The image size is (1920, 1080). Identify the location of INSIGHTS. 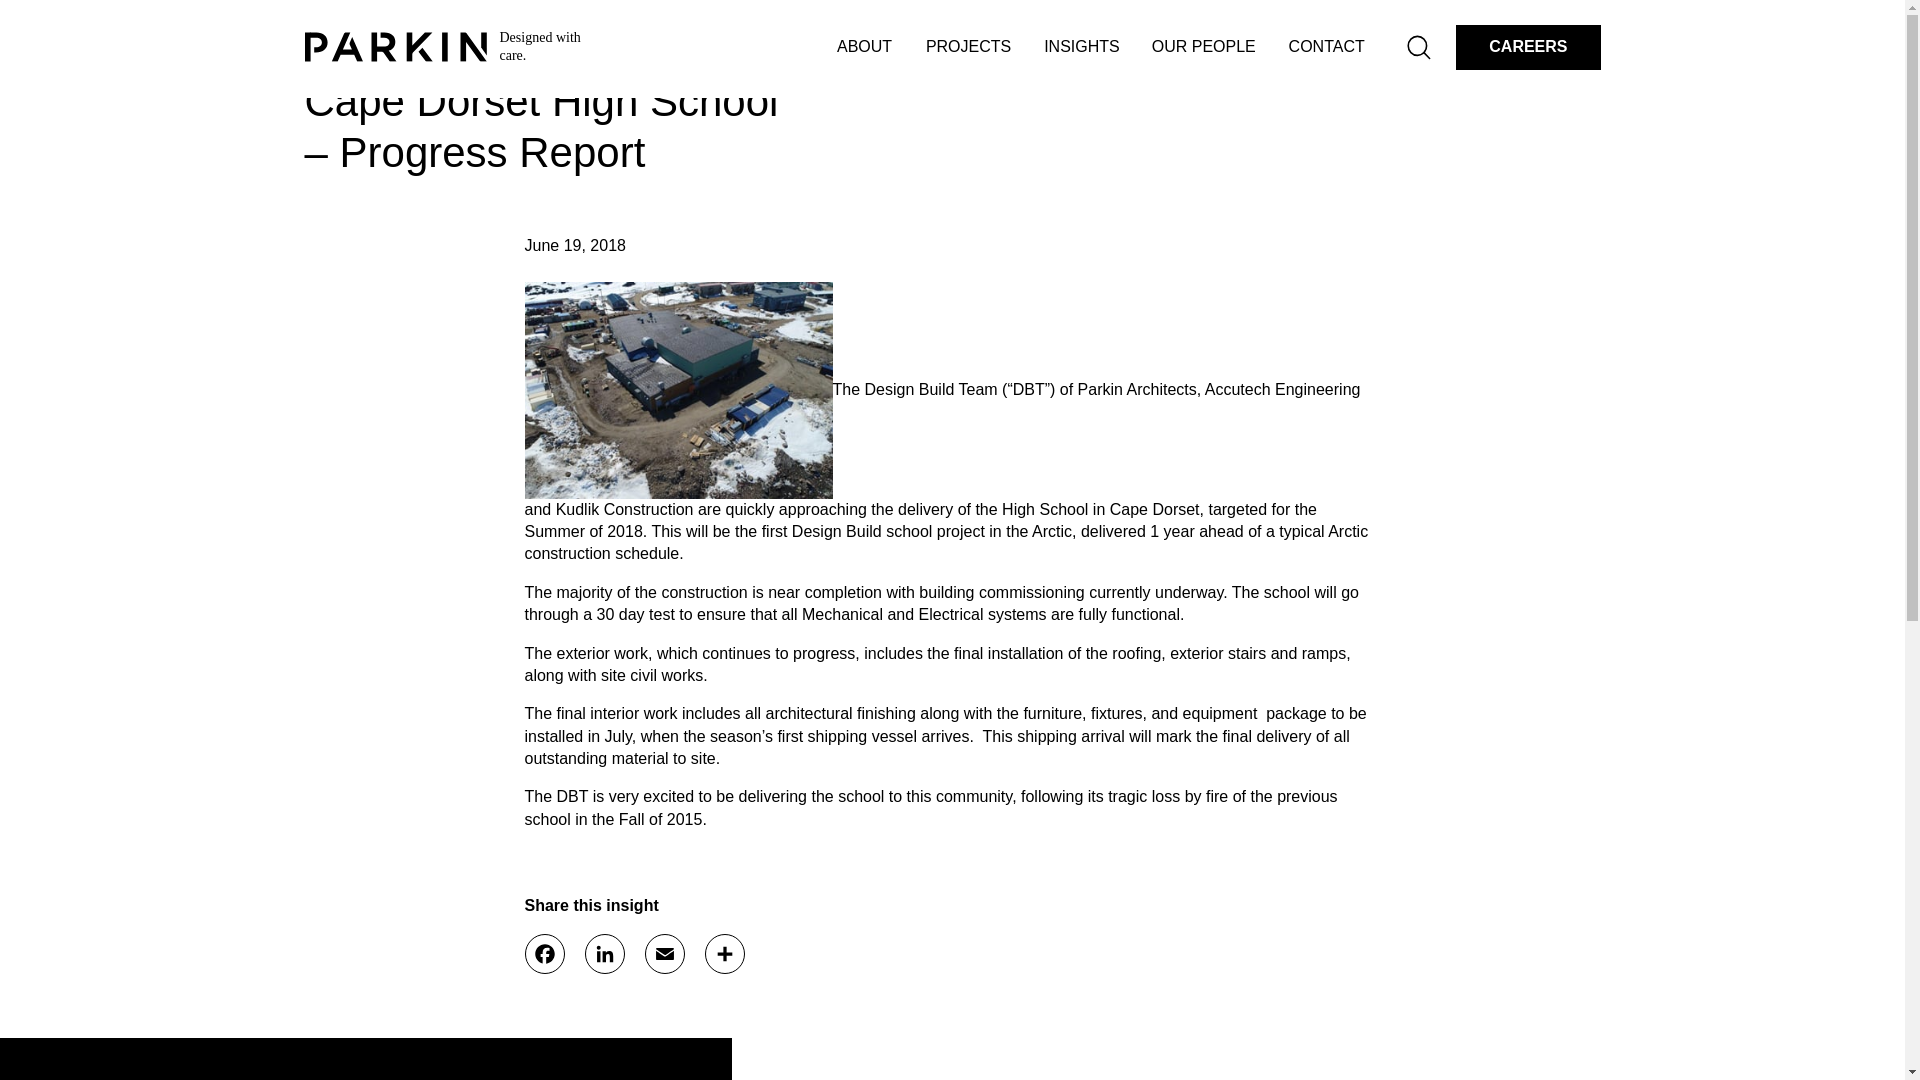
(1082, 47).